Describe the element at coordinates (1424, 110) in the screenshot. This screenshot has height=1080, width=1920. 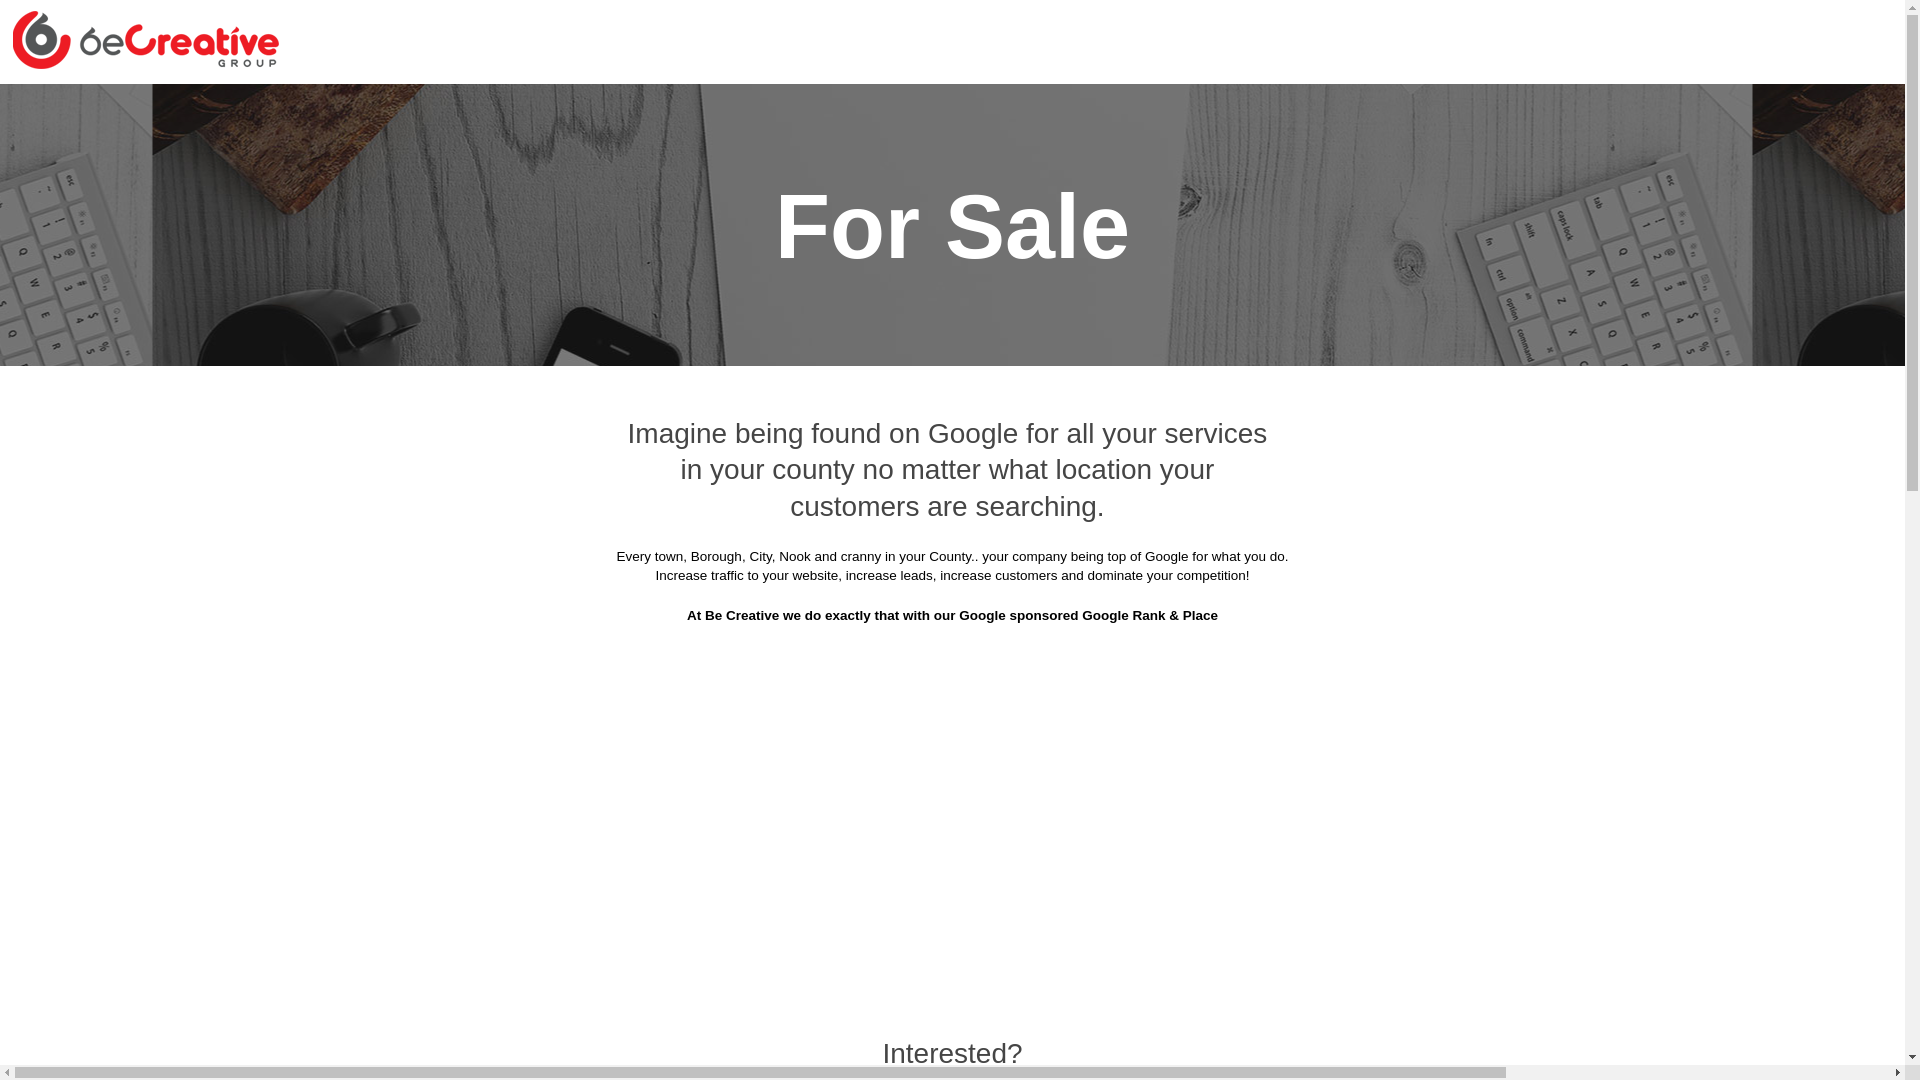
I see `Aggregate Suppliers Axminster Devon` at that location.